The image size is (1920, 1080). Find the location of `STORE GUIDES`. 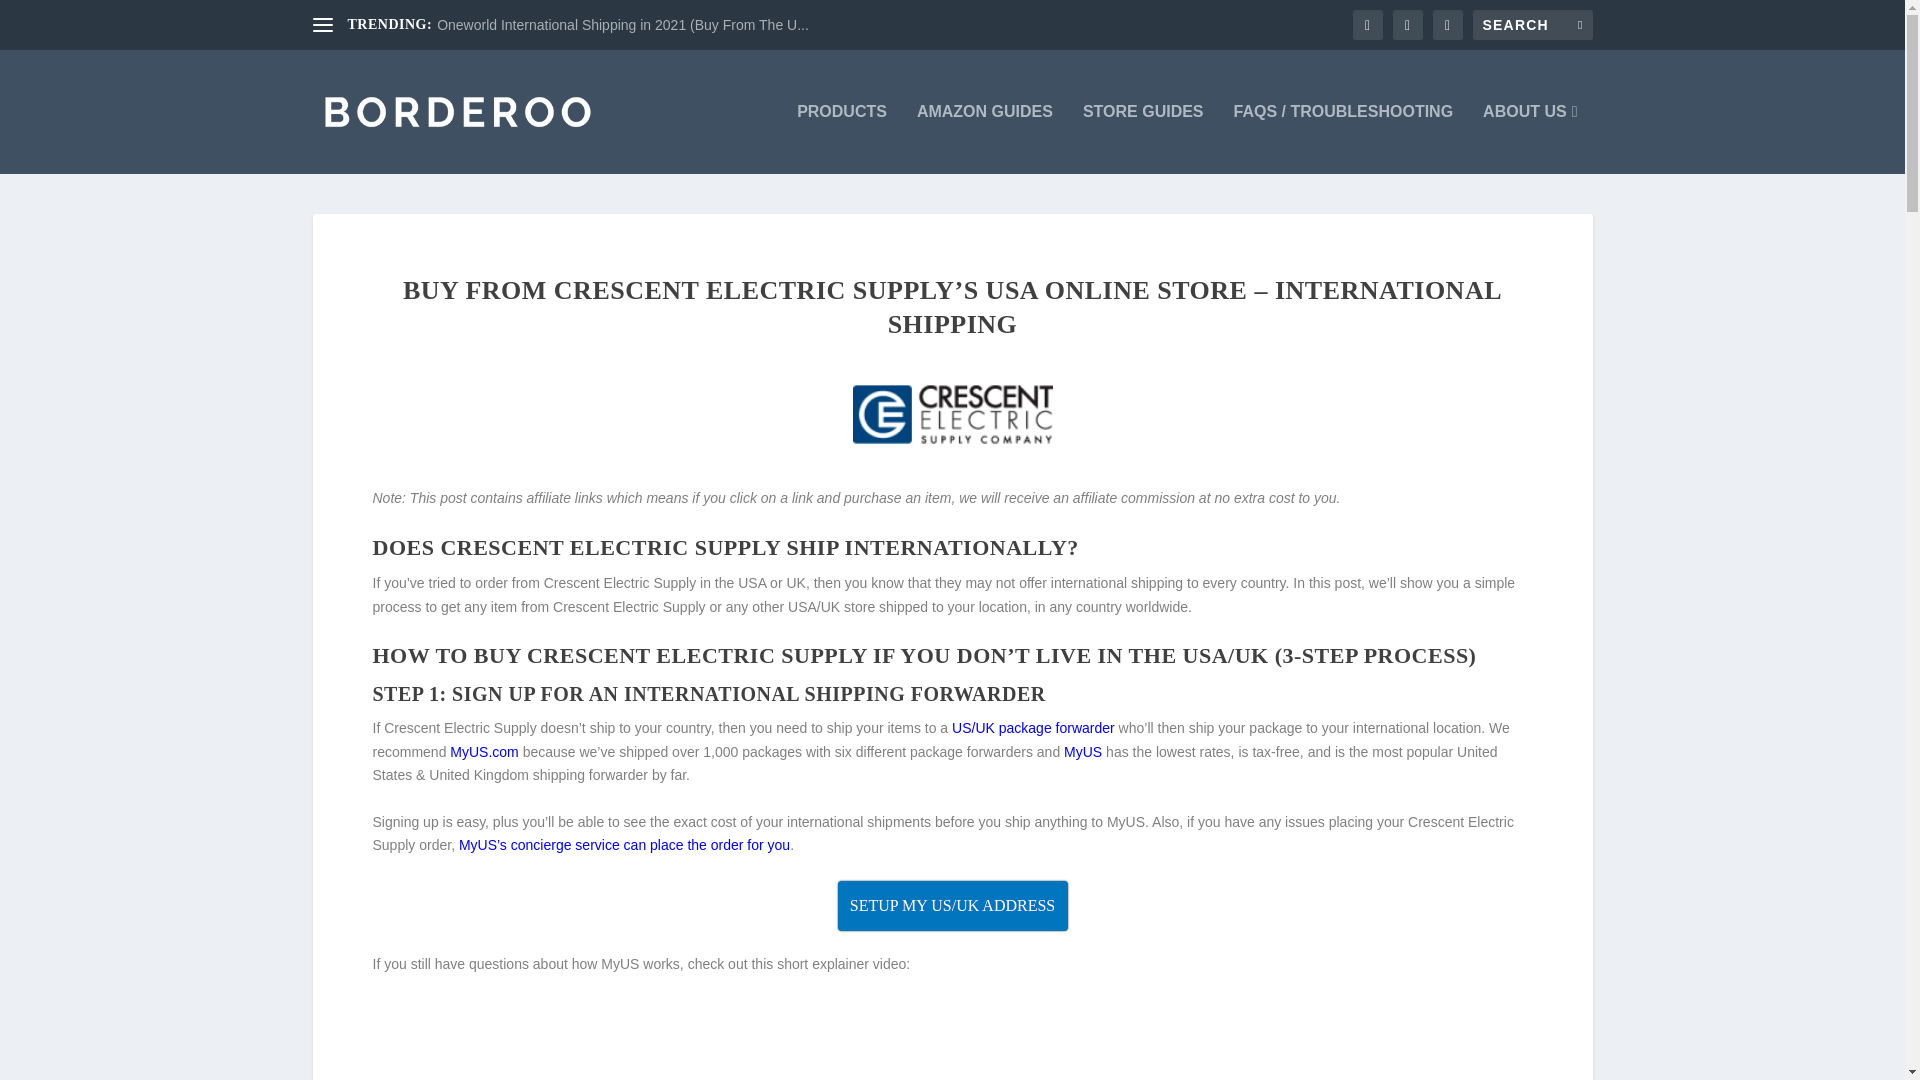

STORE GUIDES is located at coordinates (1142, 138).